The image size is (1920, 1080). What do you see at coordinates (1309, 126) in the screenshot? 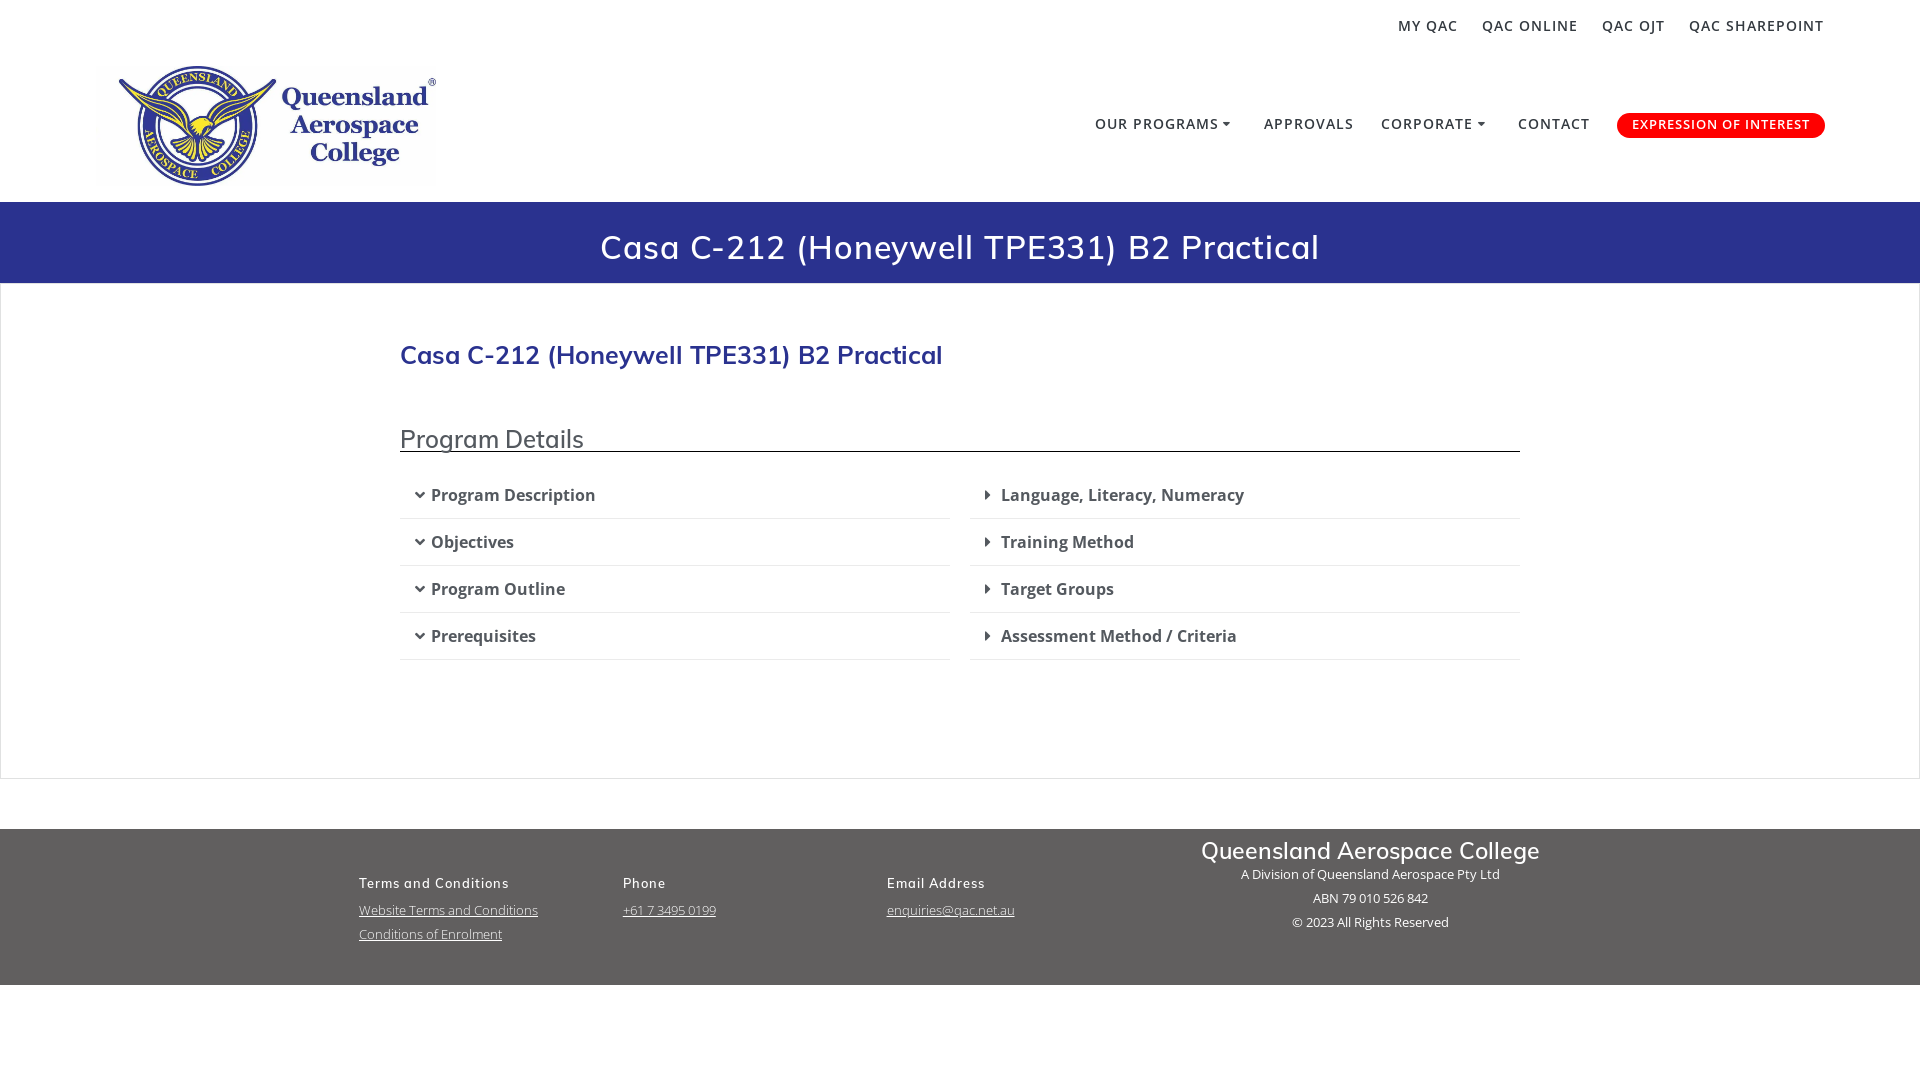
I see `APPROVALS` at bounding box center [1309, 126].